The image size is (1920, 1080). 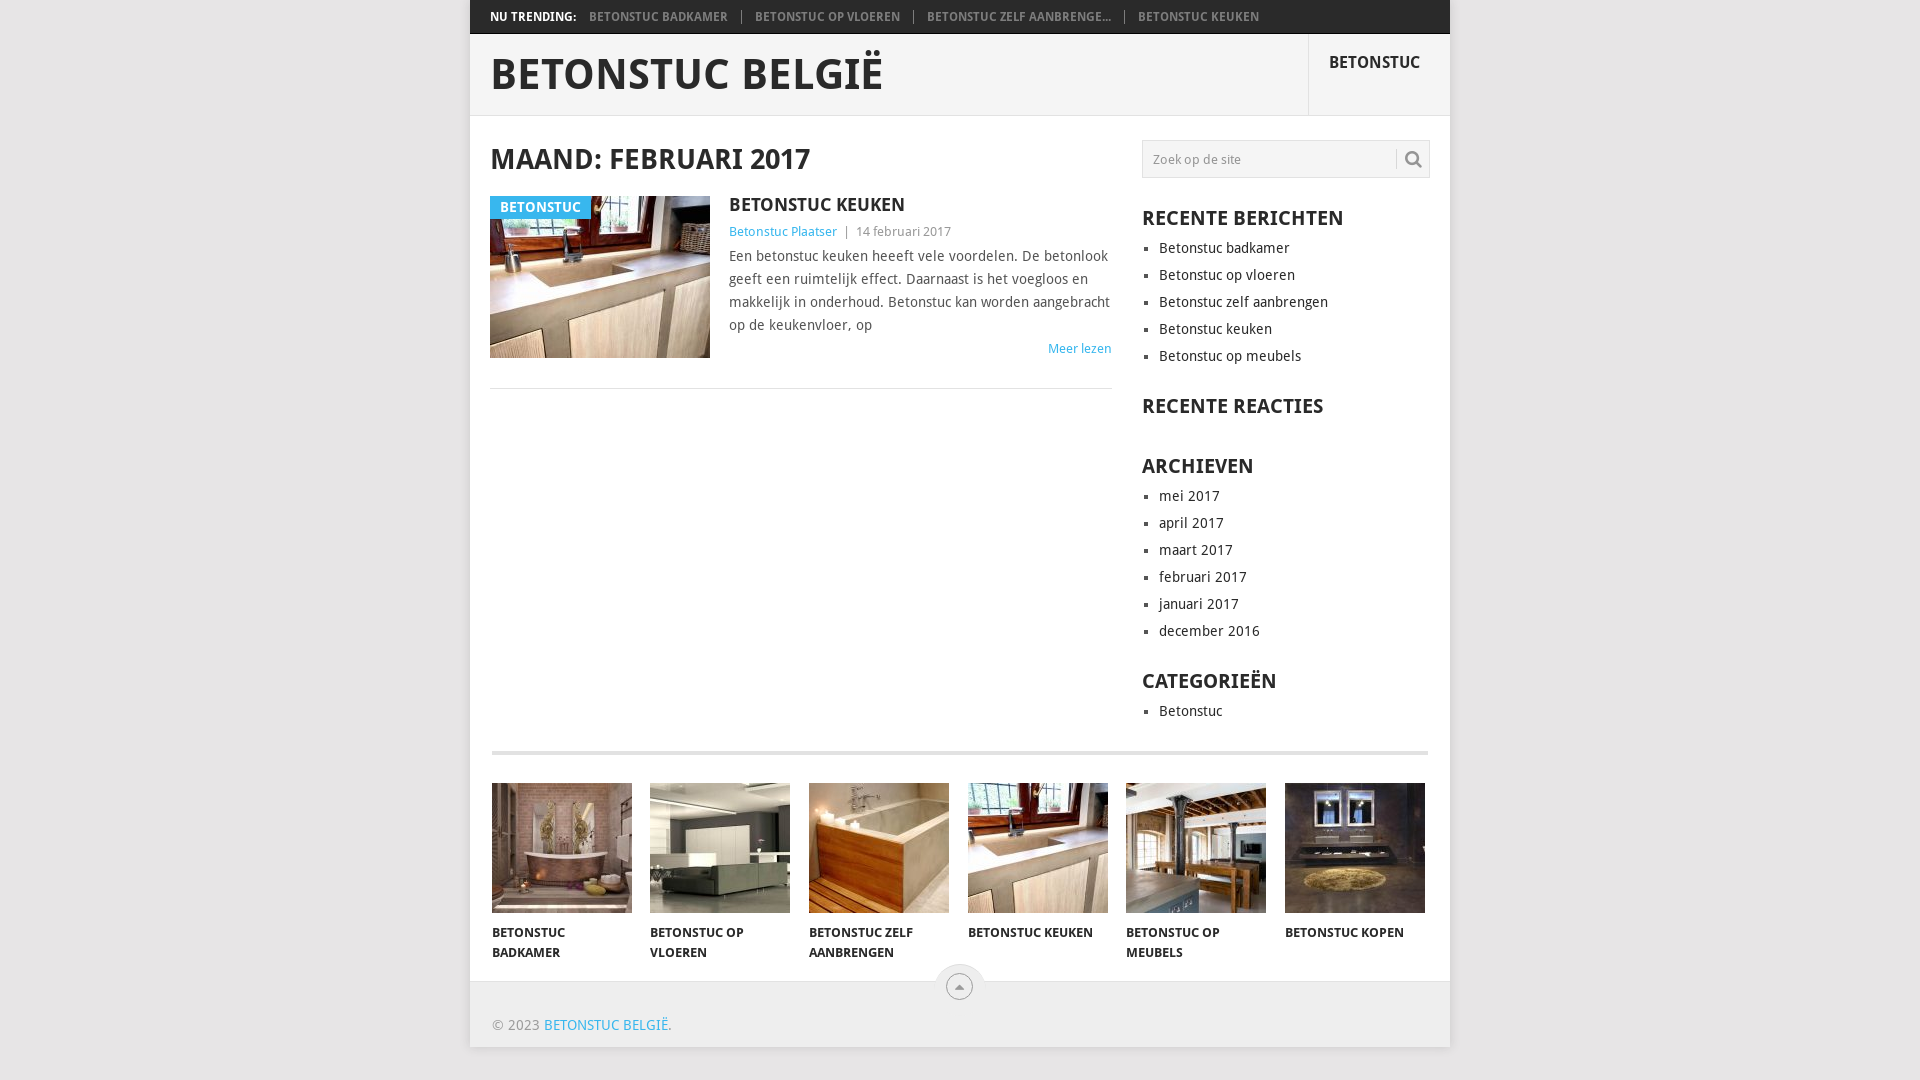 What do you see at coordinates (1198, 17) in the screenshot?
I see `BETONSTUC KEUKEN` at bounding box center [1198, 17].